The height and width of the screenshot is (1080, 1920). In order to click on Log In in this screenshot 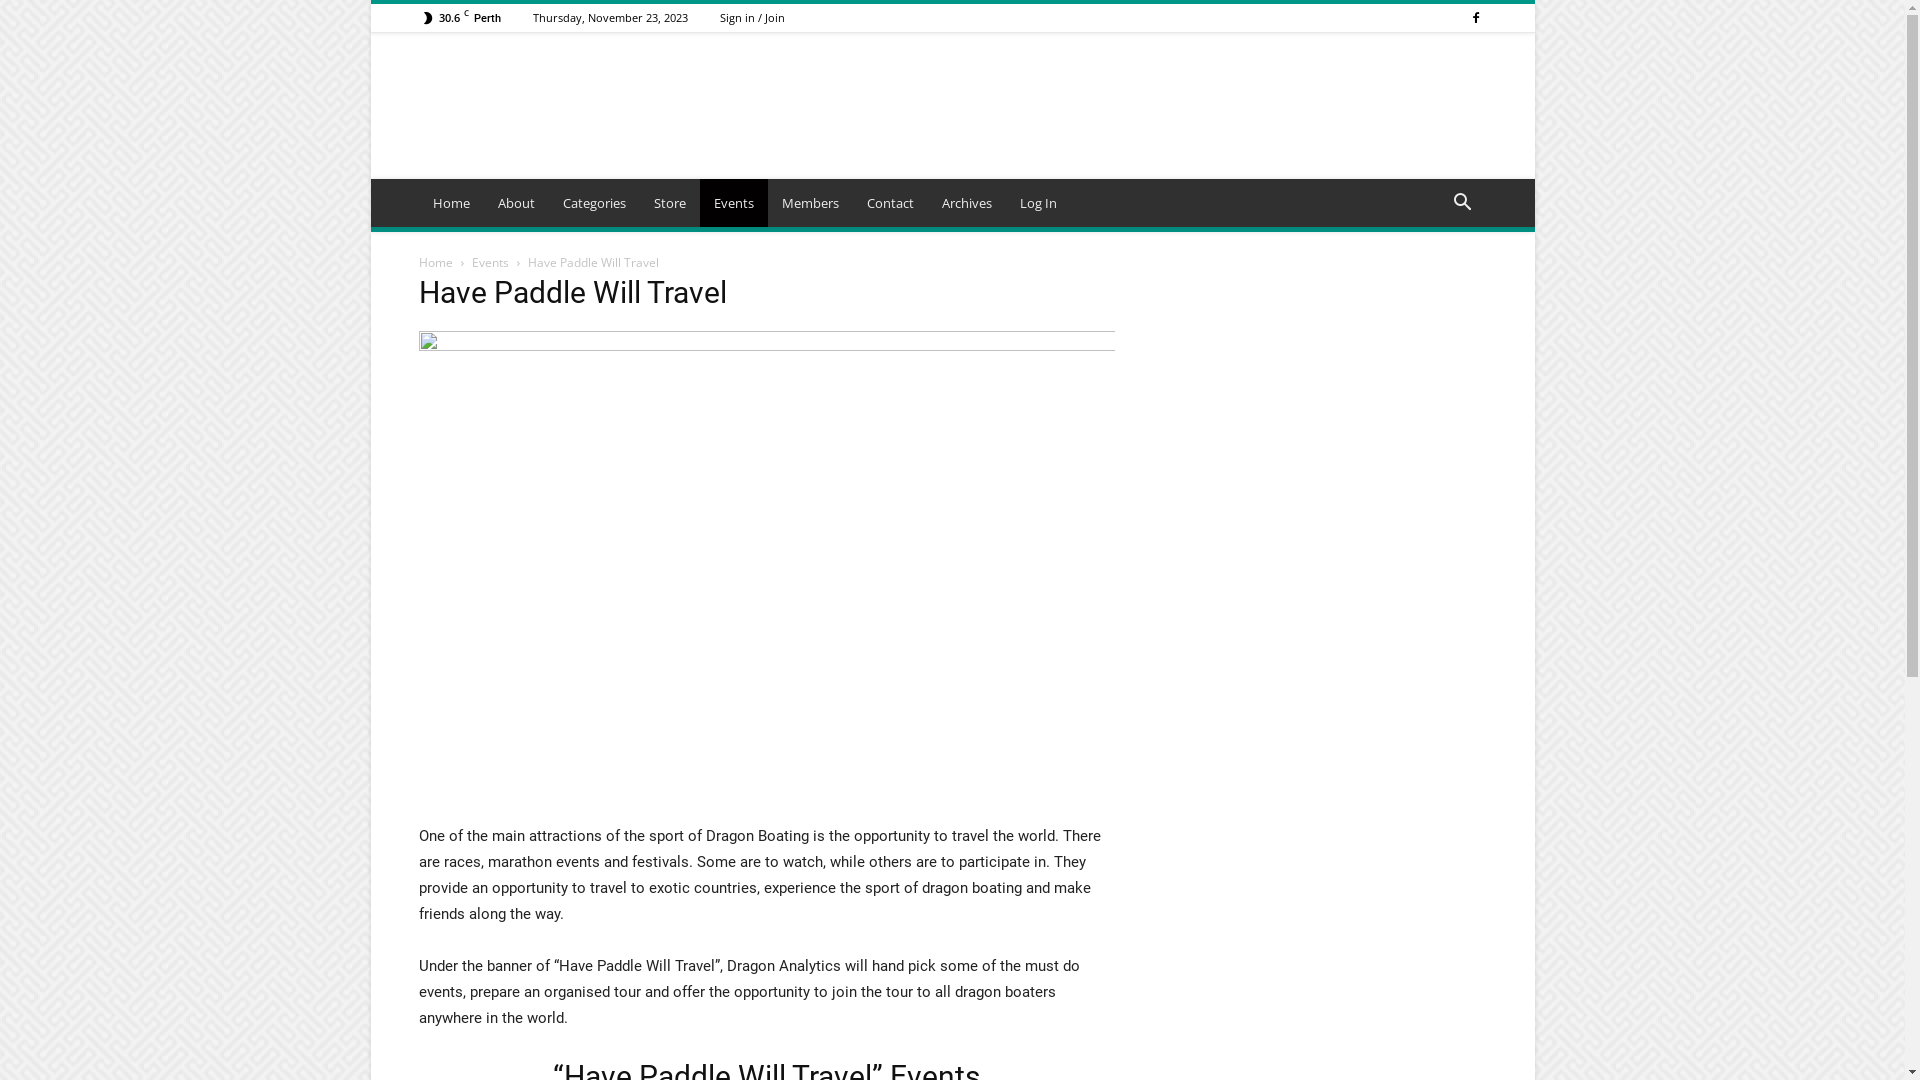, I will do `click(1038, 203)`.